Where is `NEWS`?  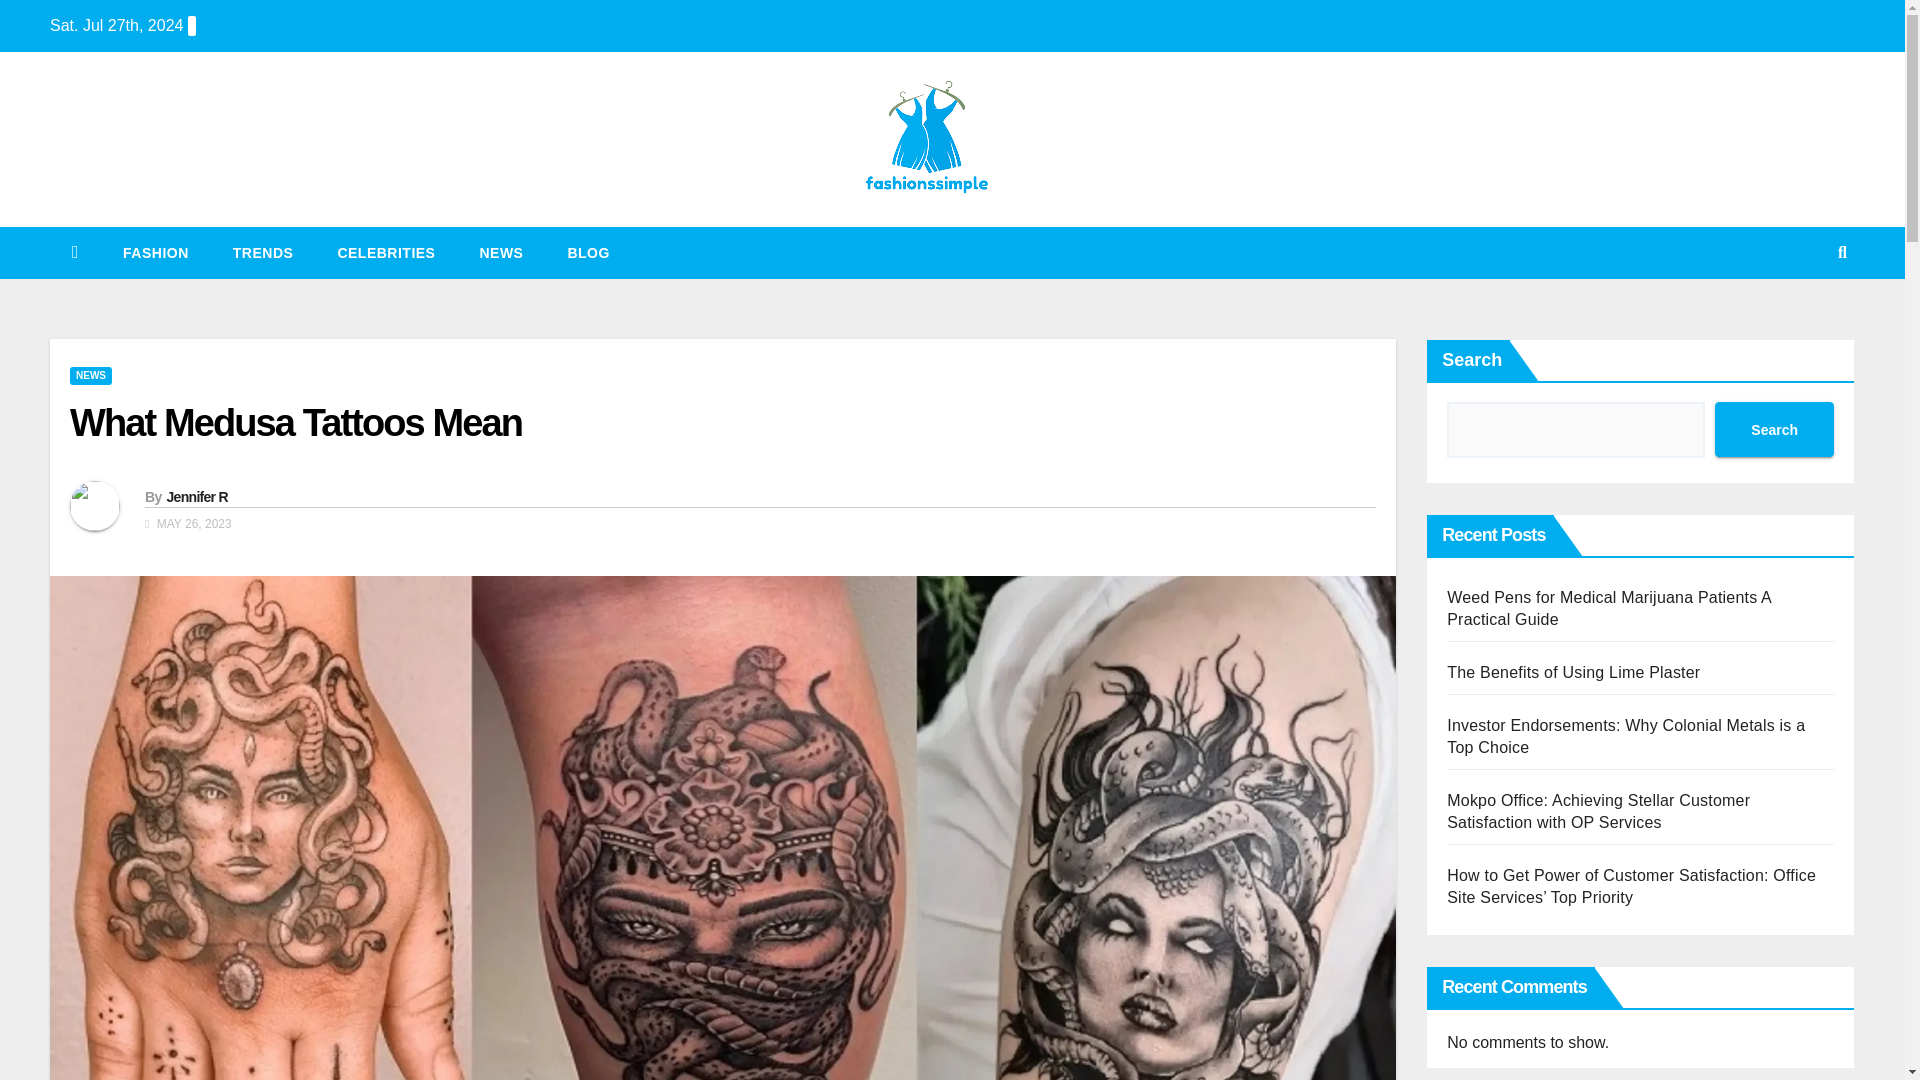
NEWS is located at coordinates (500, 252).